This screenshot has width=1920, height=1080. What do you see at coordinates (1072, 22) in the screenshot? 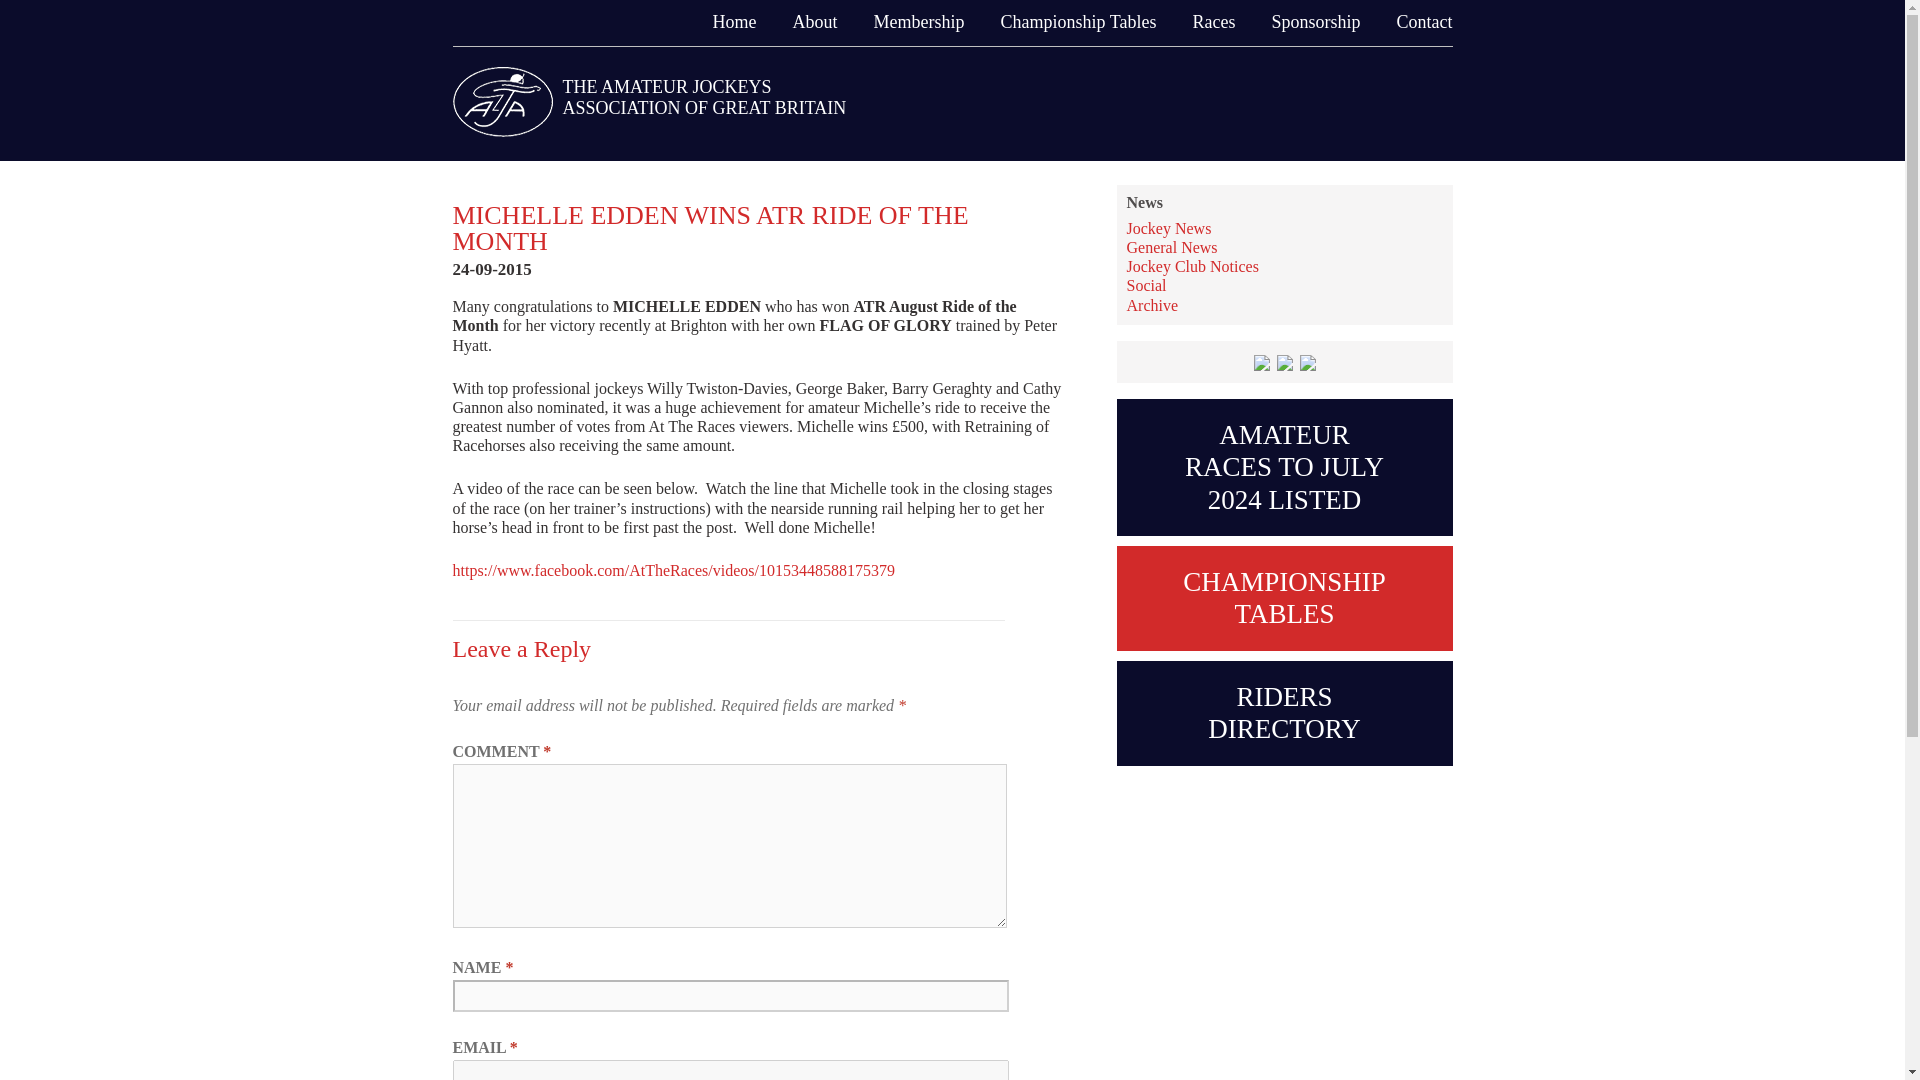
I see `Championship Tables` at bounding box center [1072, 22].